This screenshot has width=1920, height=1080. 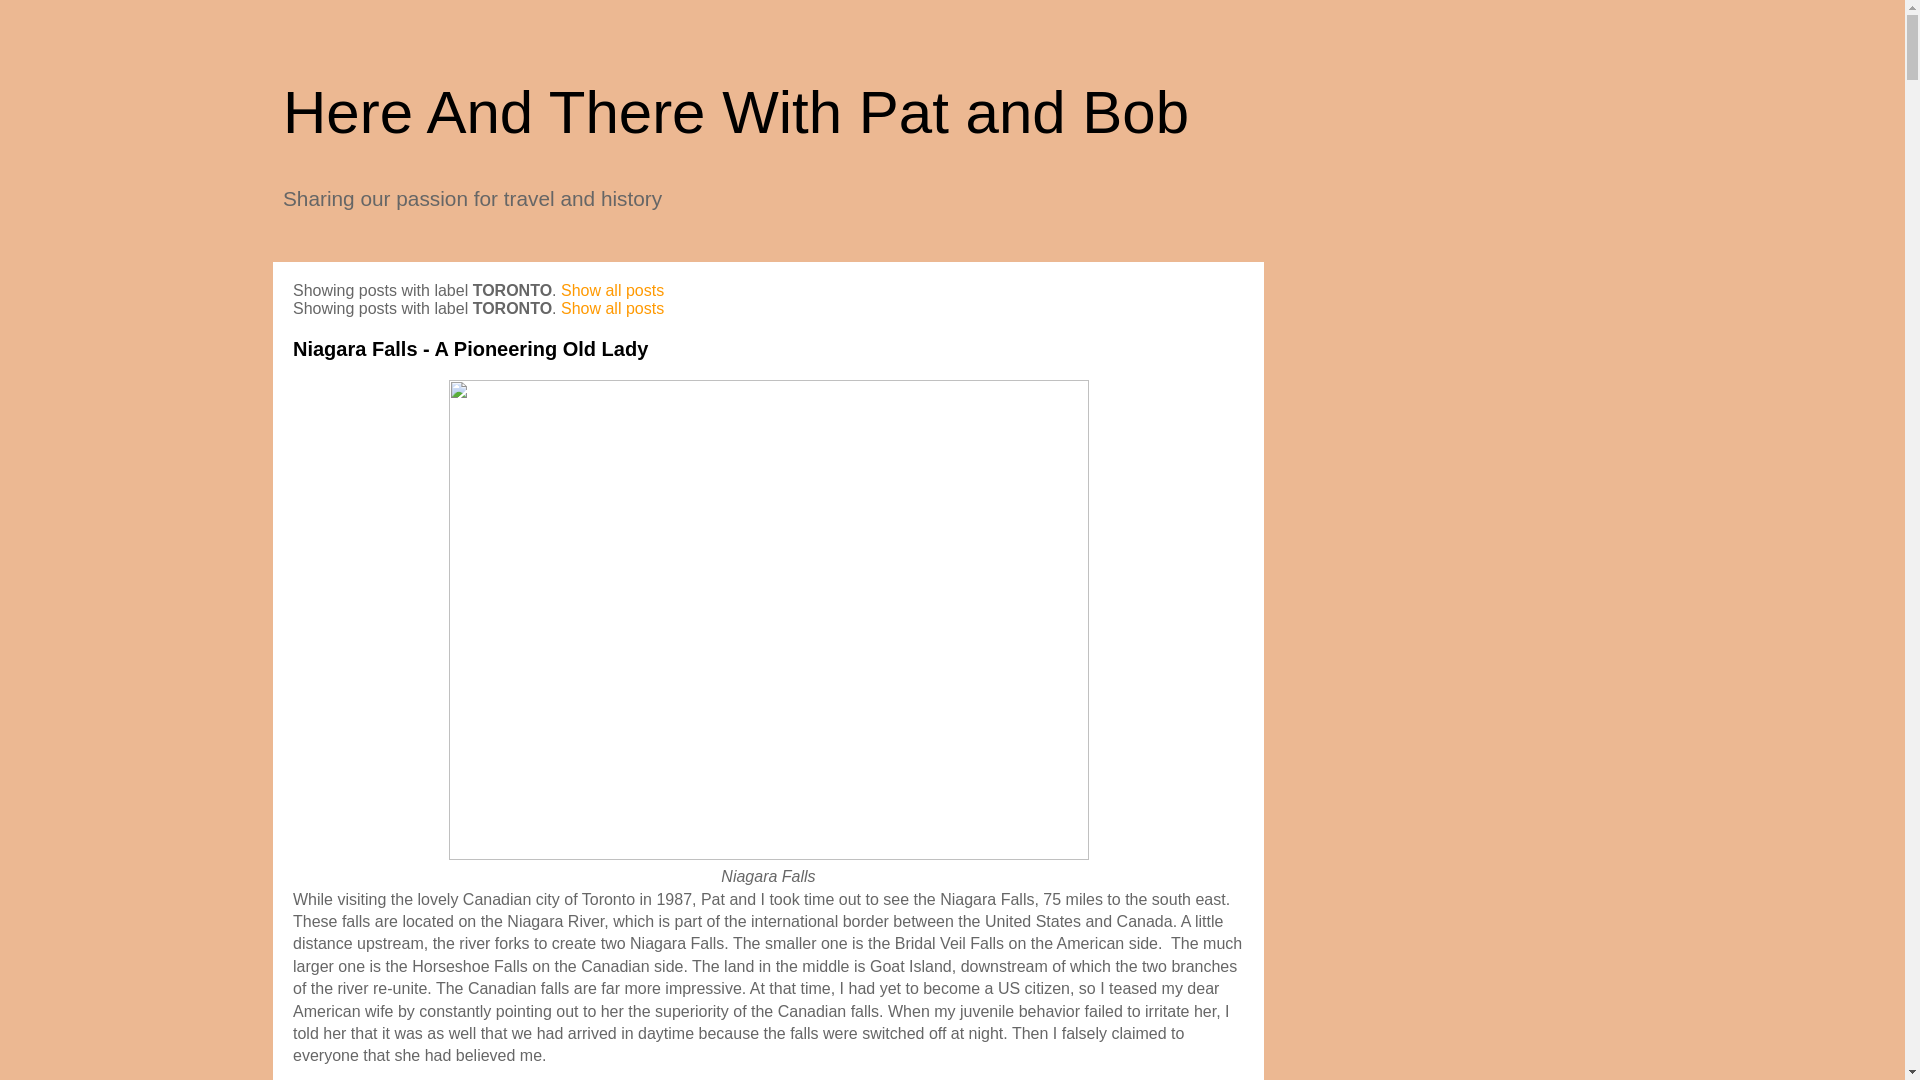 What do you see at coordinates (612, 308) in the screenshot?
I see `Show all posts` at bounding box center [612, 308].